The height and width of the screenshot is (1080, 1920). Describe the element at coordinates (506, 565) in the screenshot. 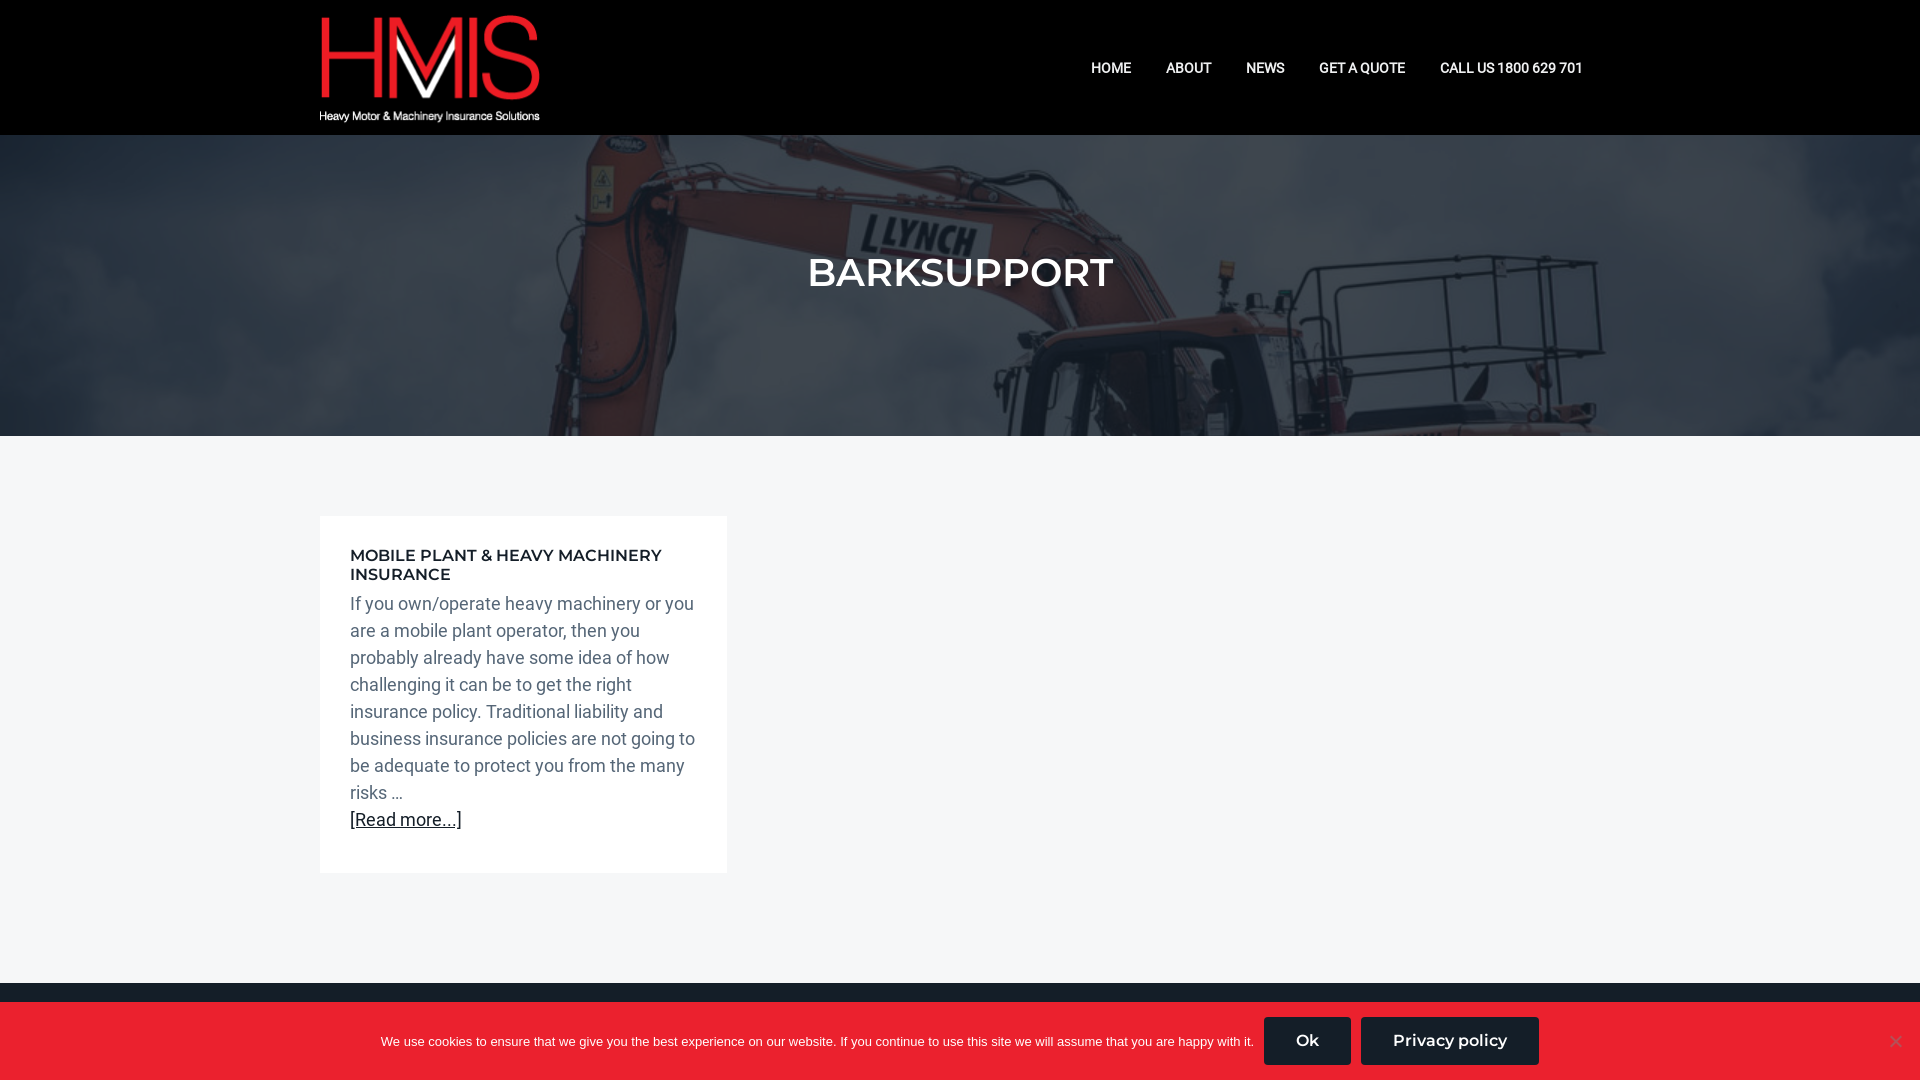

I see `MOBILE PLANT & HEAVY MACHINERY INSURANCE` at that location.